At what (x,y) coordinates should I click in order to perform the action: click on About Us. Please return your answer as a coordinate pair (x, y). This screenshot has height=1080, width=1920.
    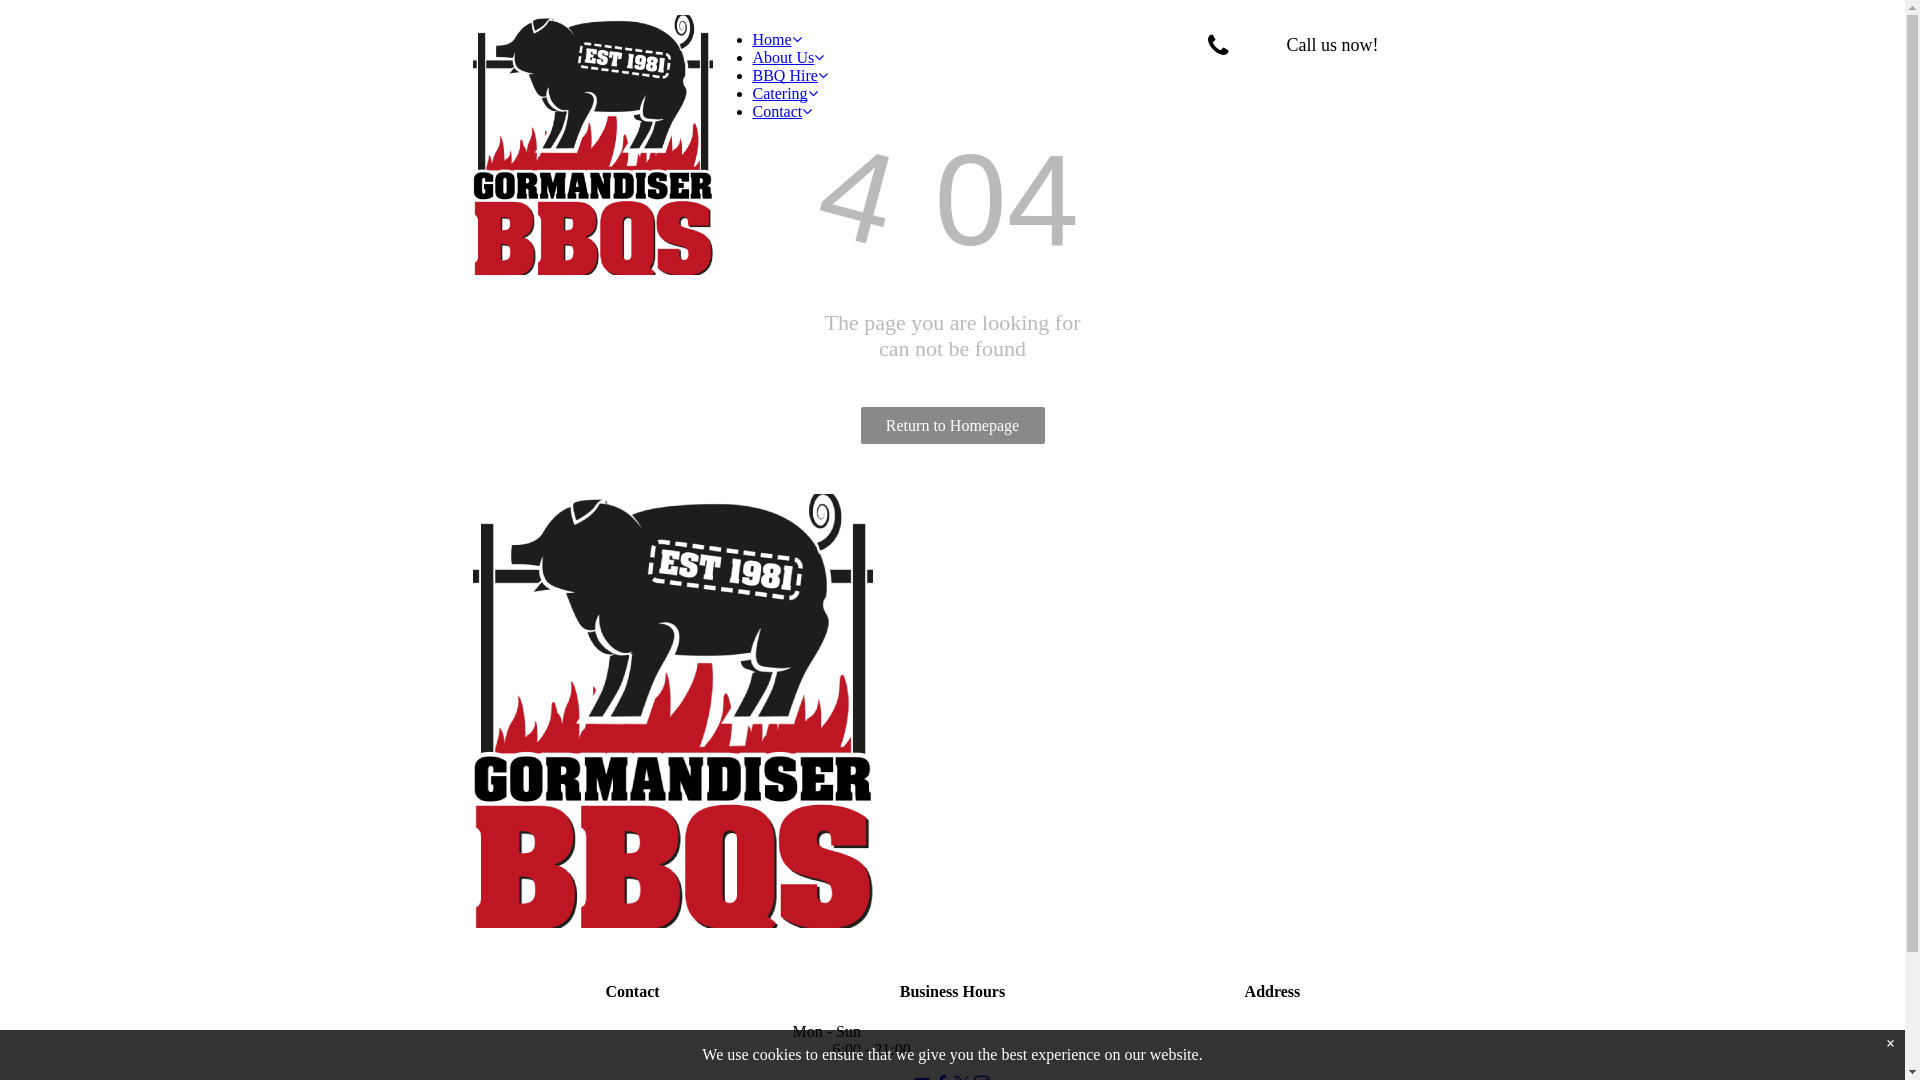
    Looking at the image, I should click on (788, 58).